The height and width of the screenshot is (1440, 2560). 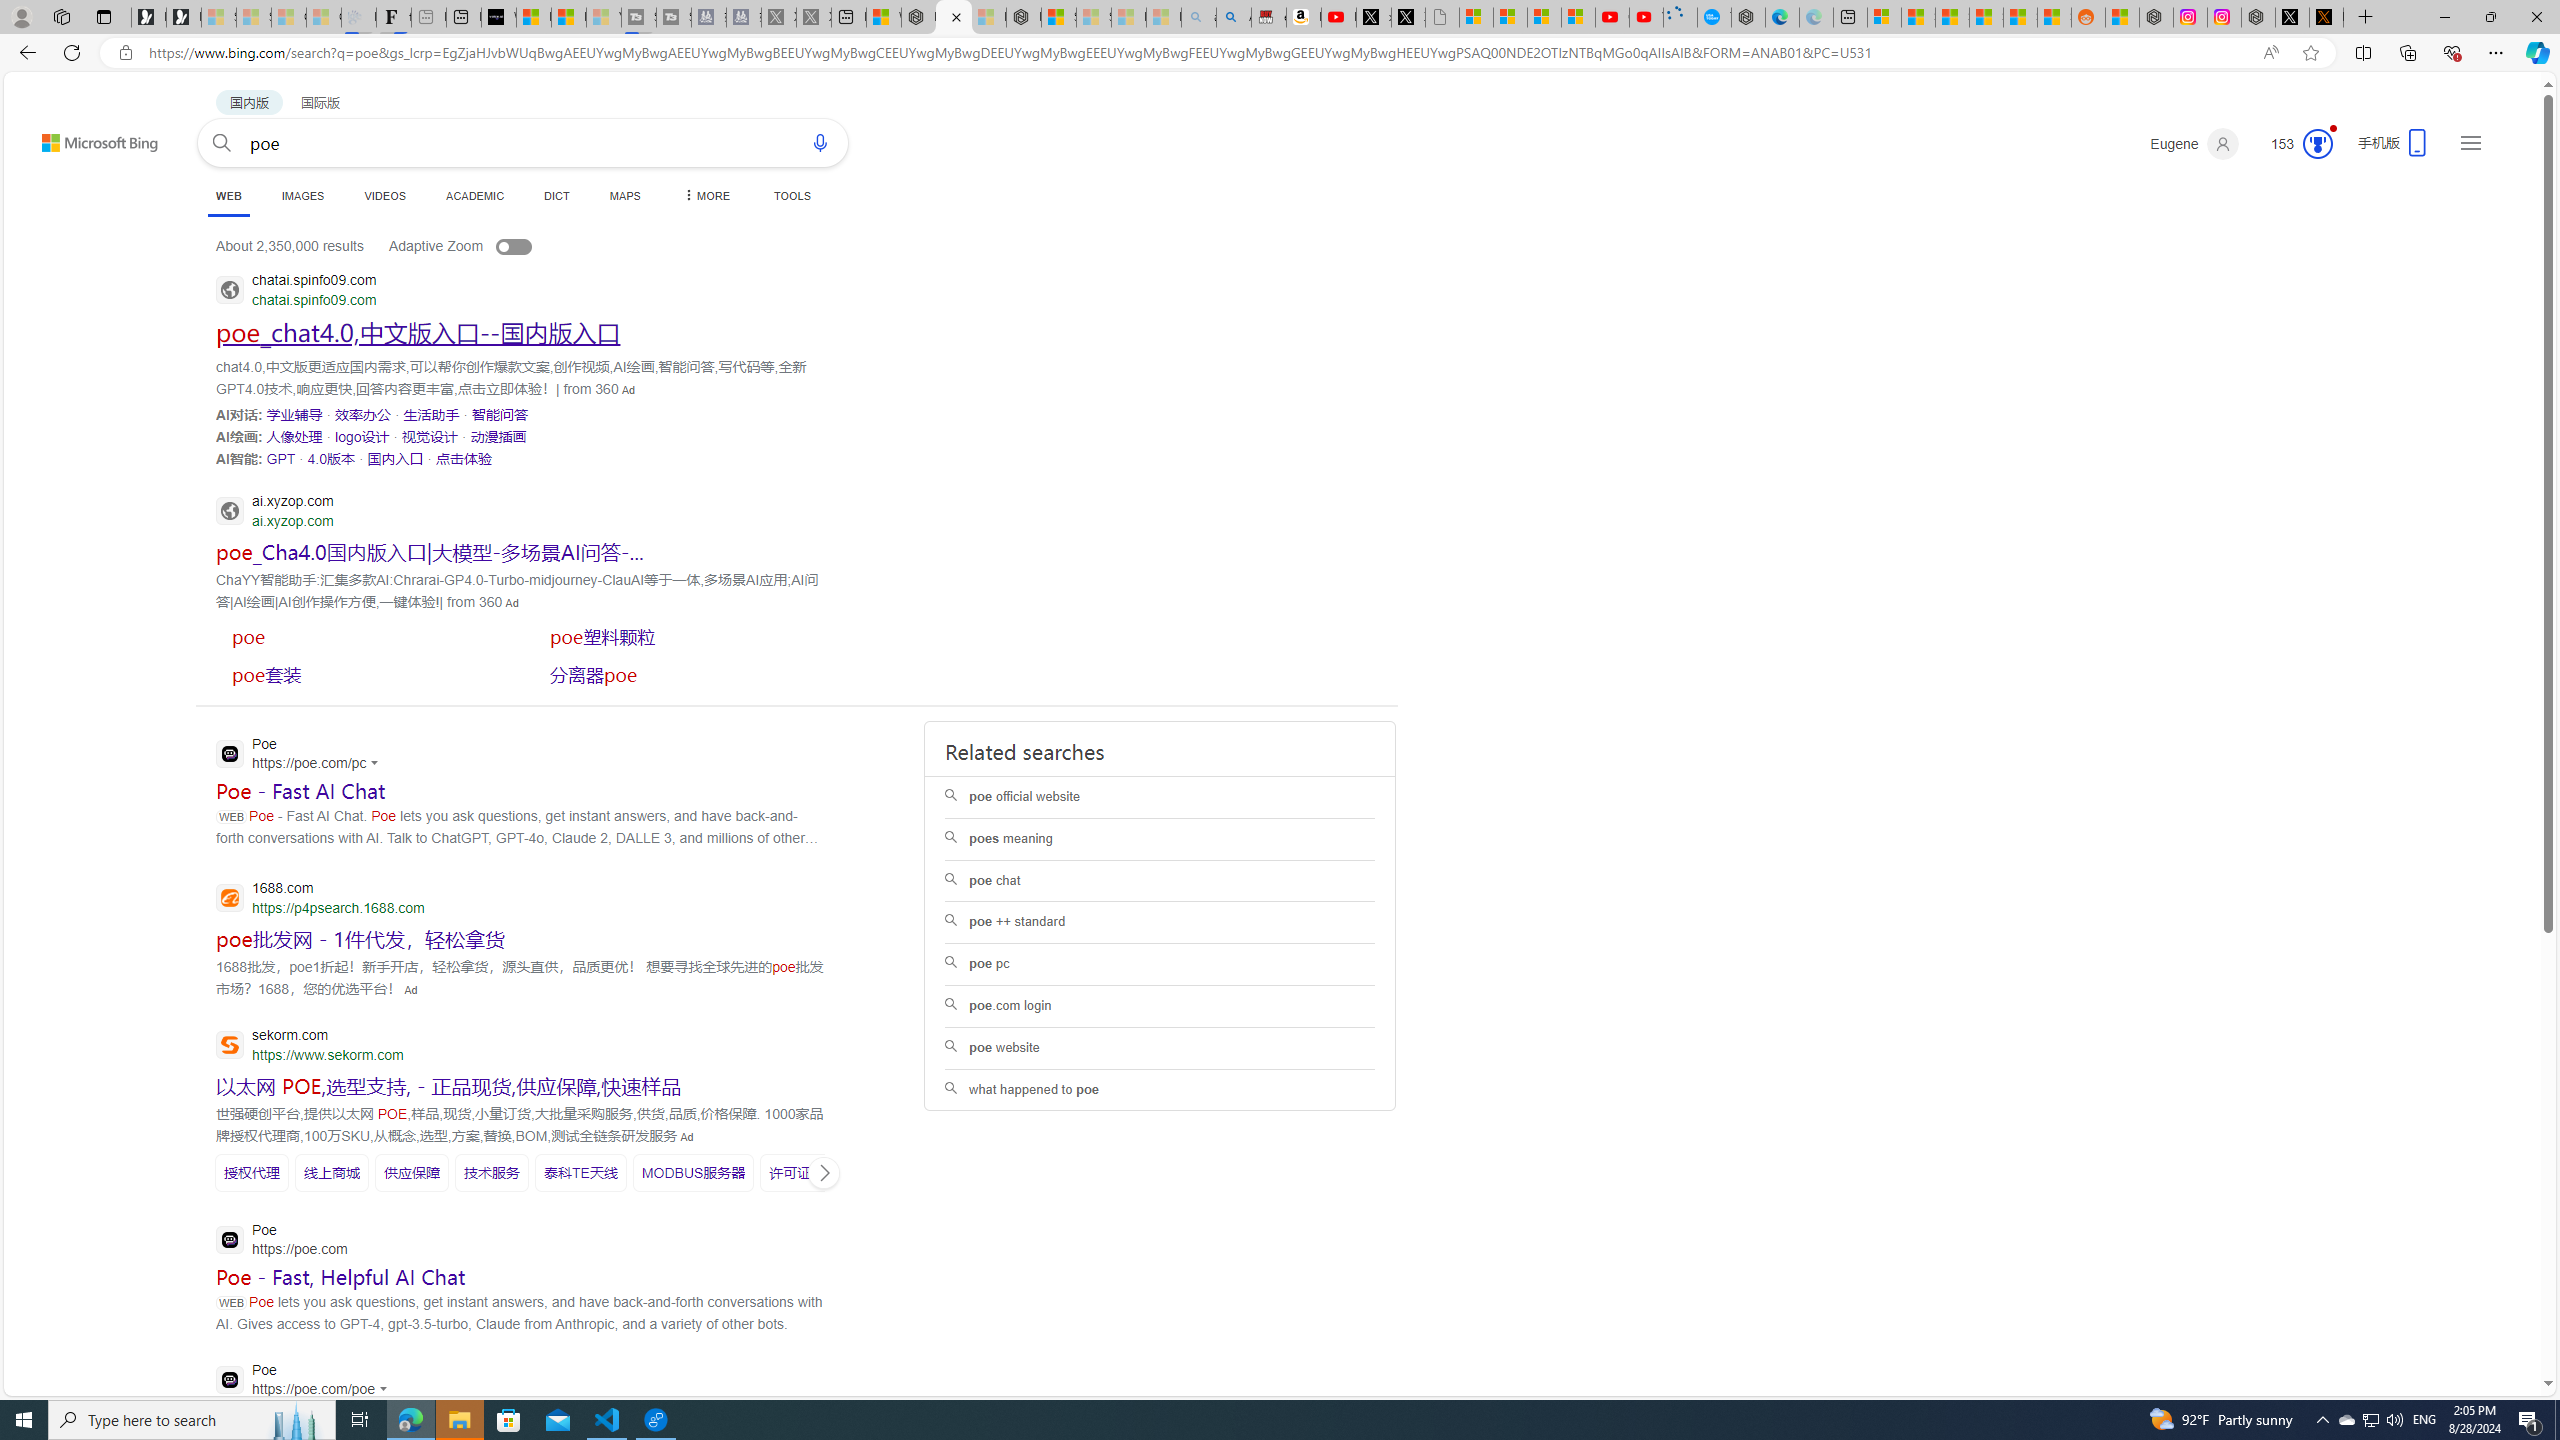 What do you see at coordinates (331, 458) in the screenshot?
I see `SERP,5571` at bounding box center [331, 458].